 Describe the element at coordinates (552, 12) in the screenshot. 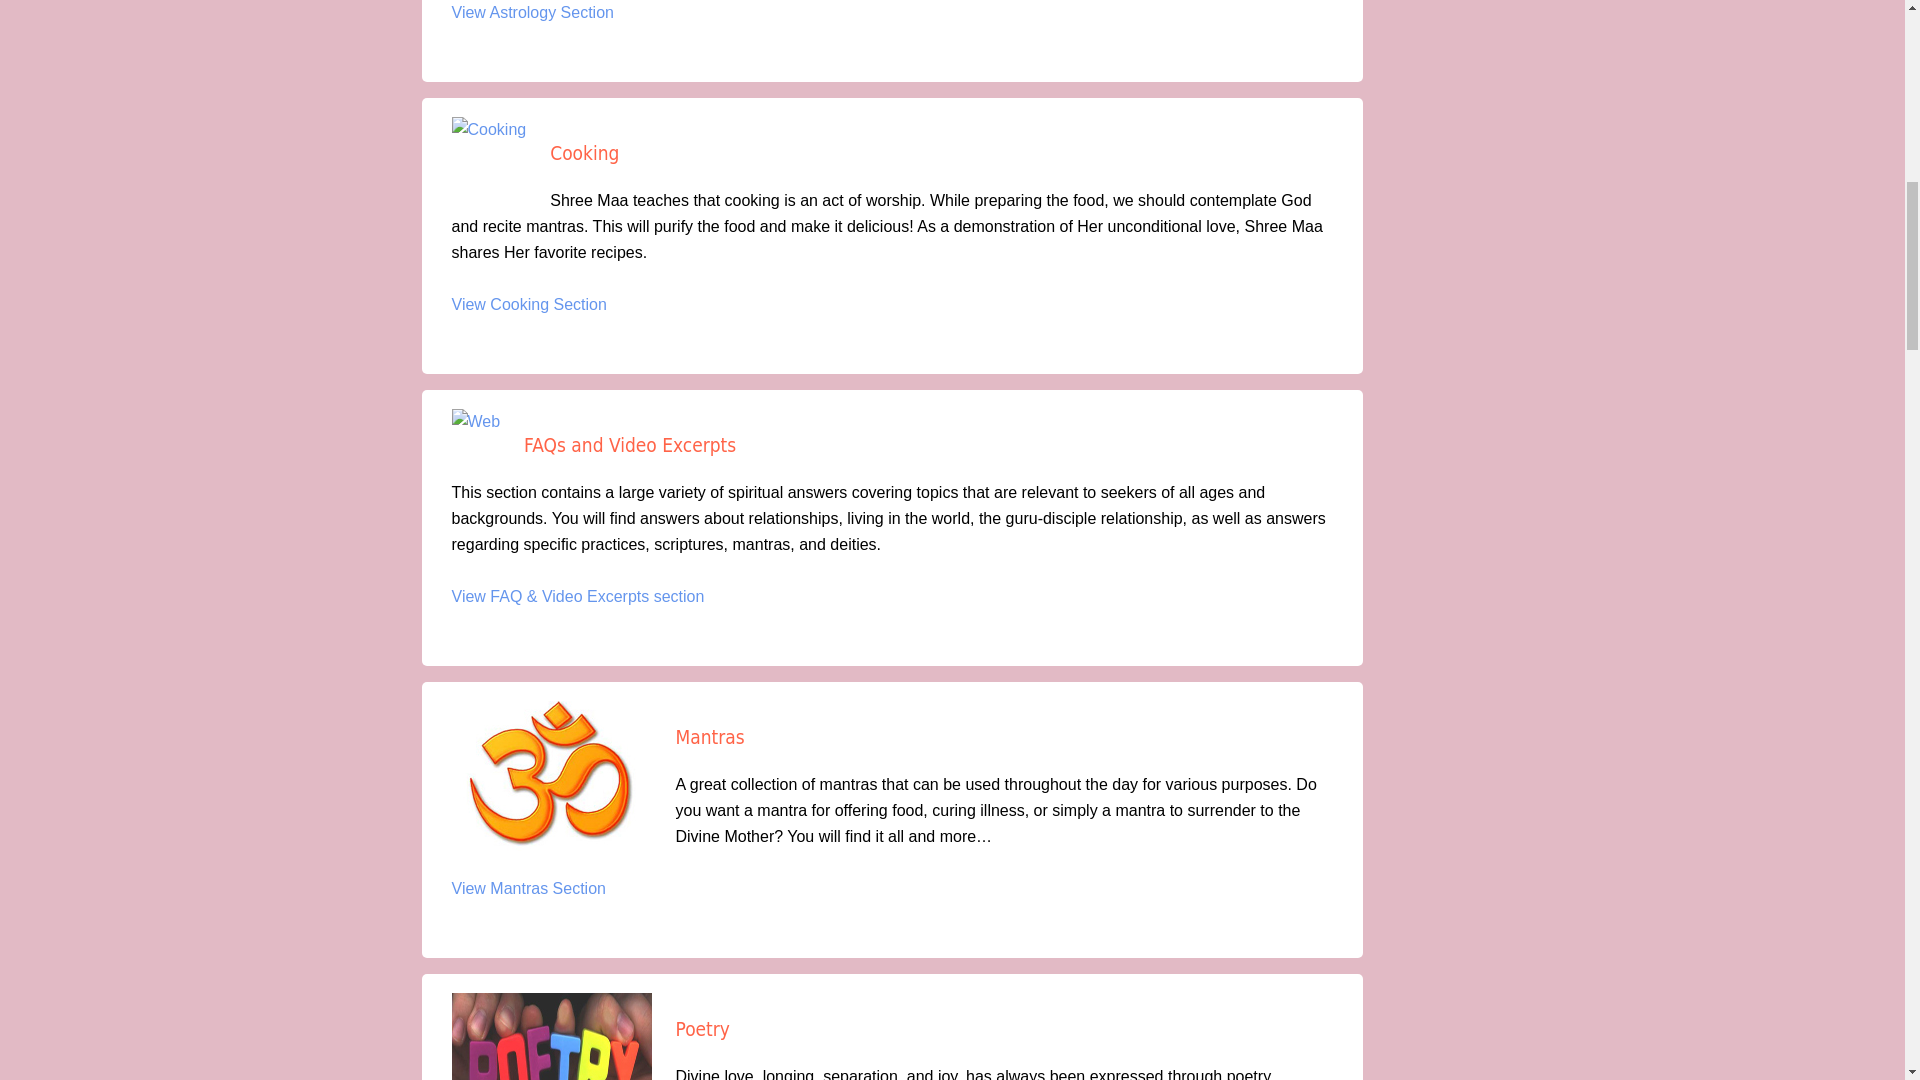

I see `Astrology` at that location.